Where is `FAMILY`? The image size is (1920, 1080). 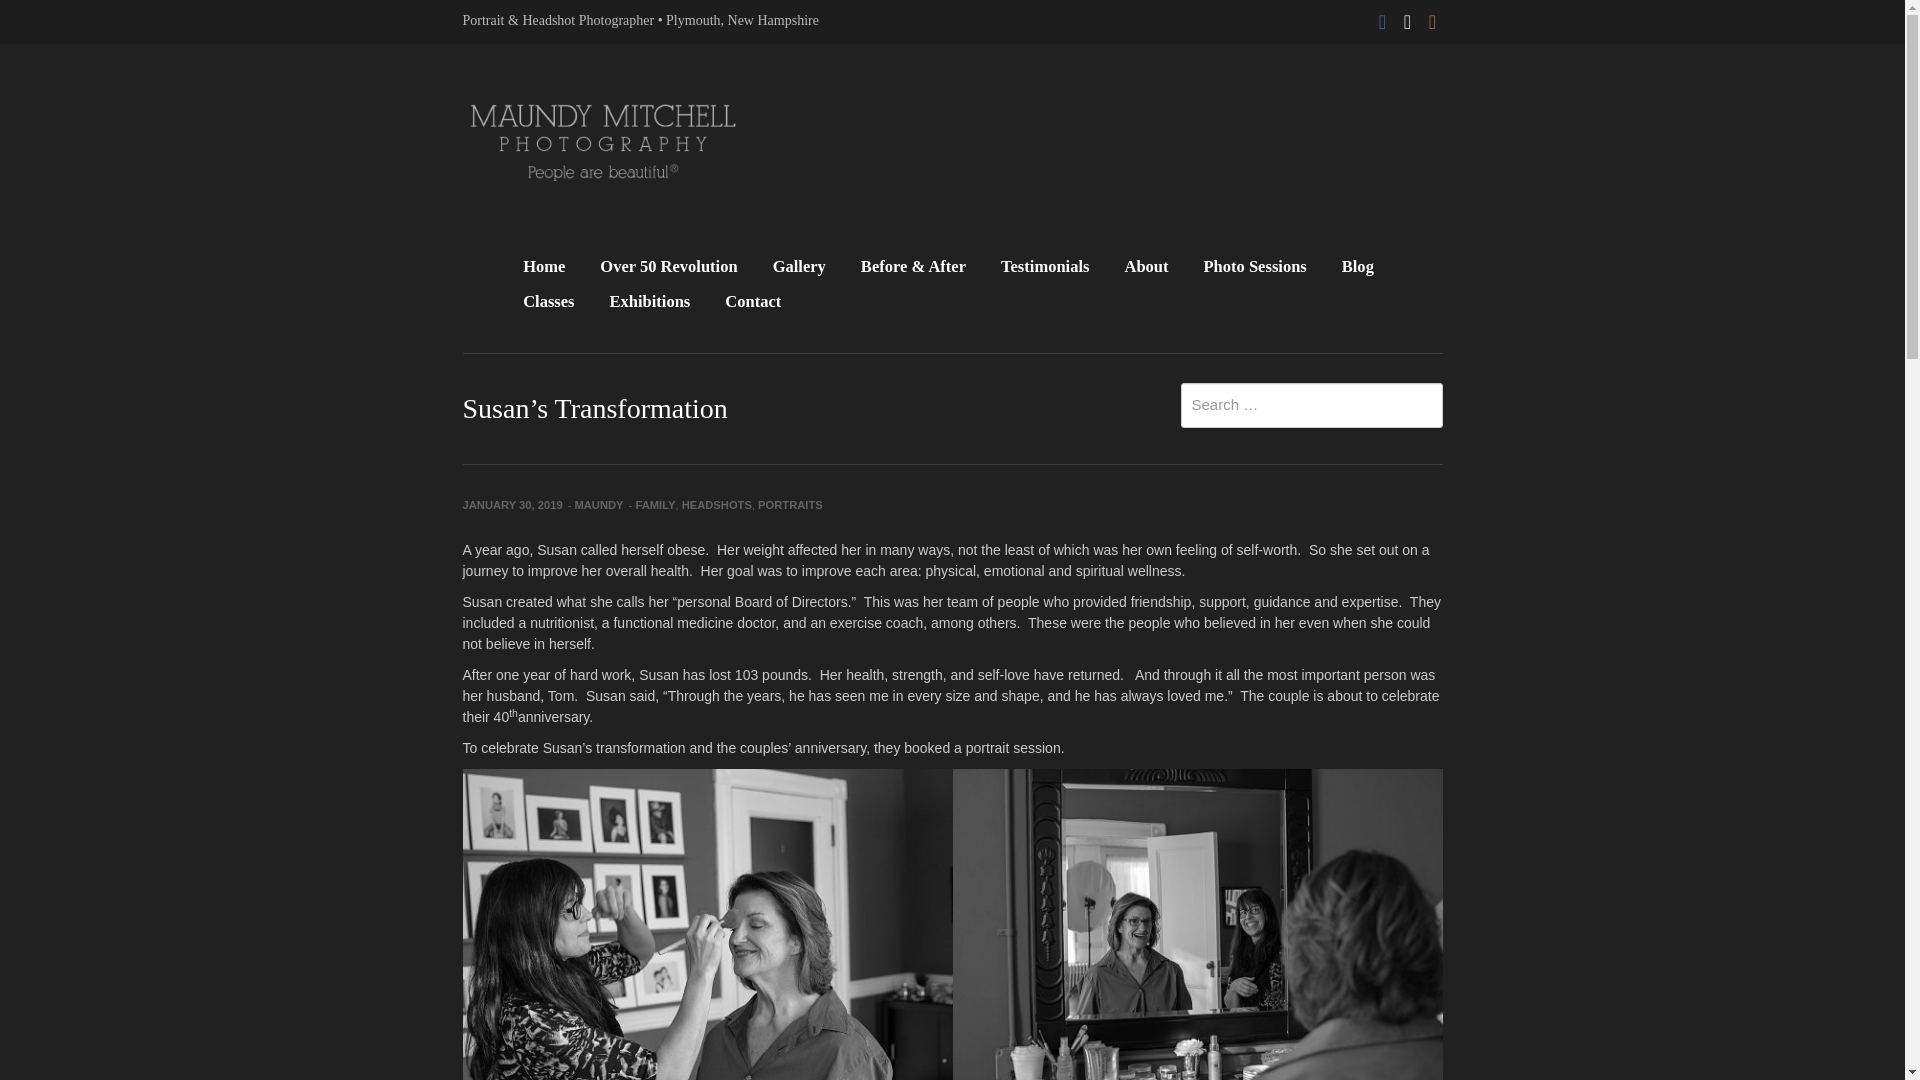 FAMILY is located at coordinates (655, 504).